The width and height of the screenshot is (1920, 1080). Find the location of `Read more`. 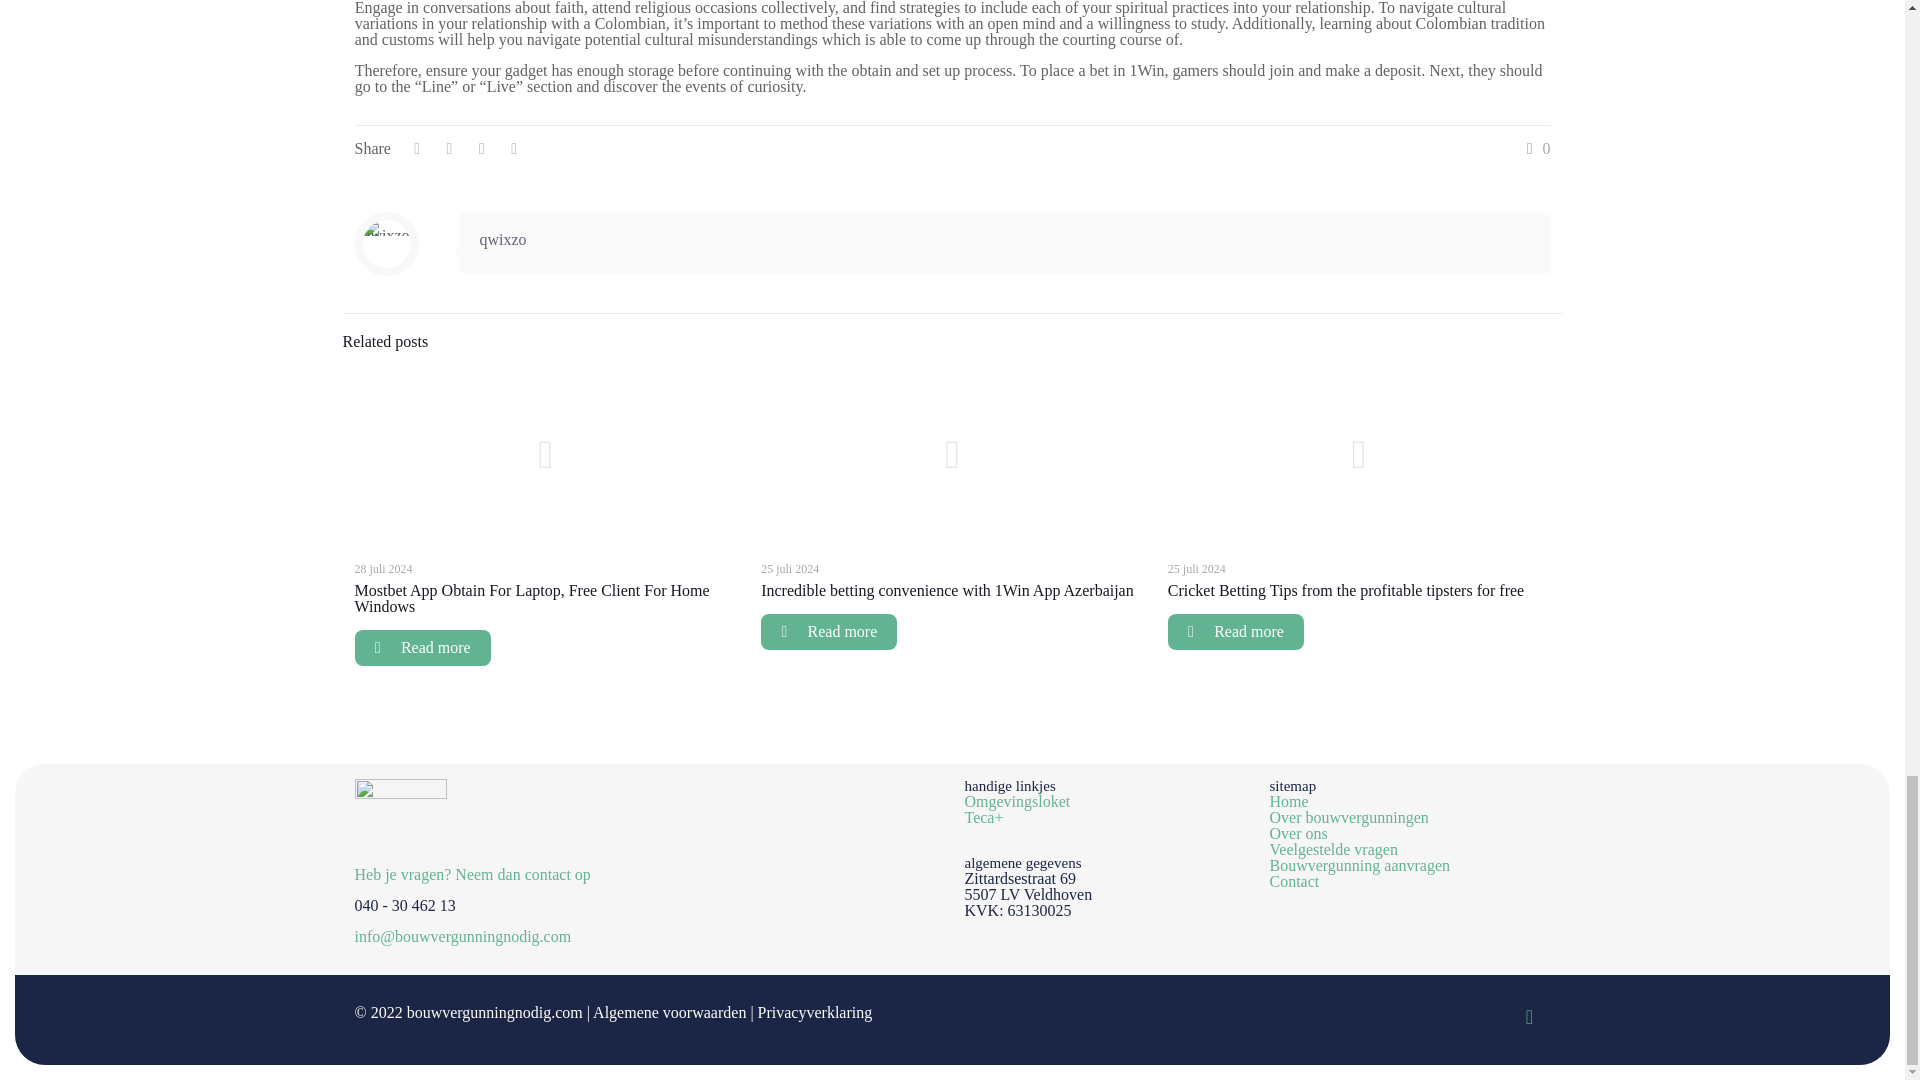

Read more is located at coordinates (1235, 632).